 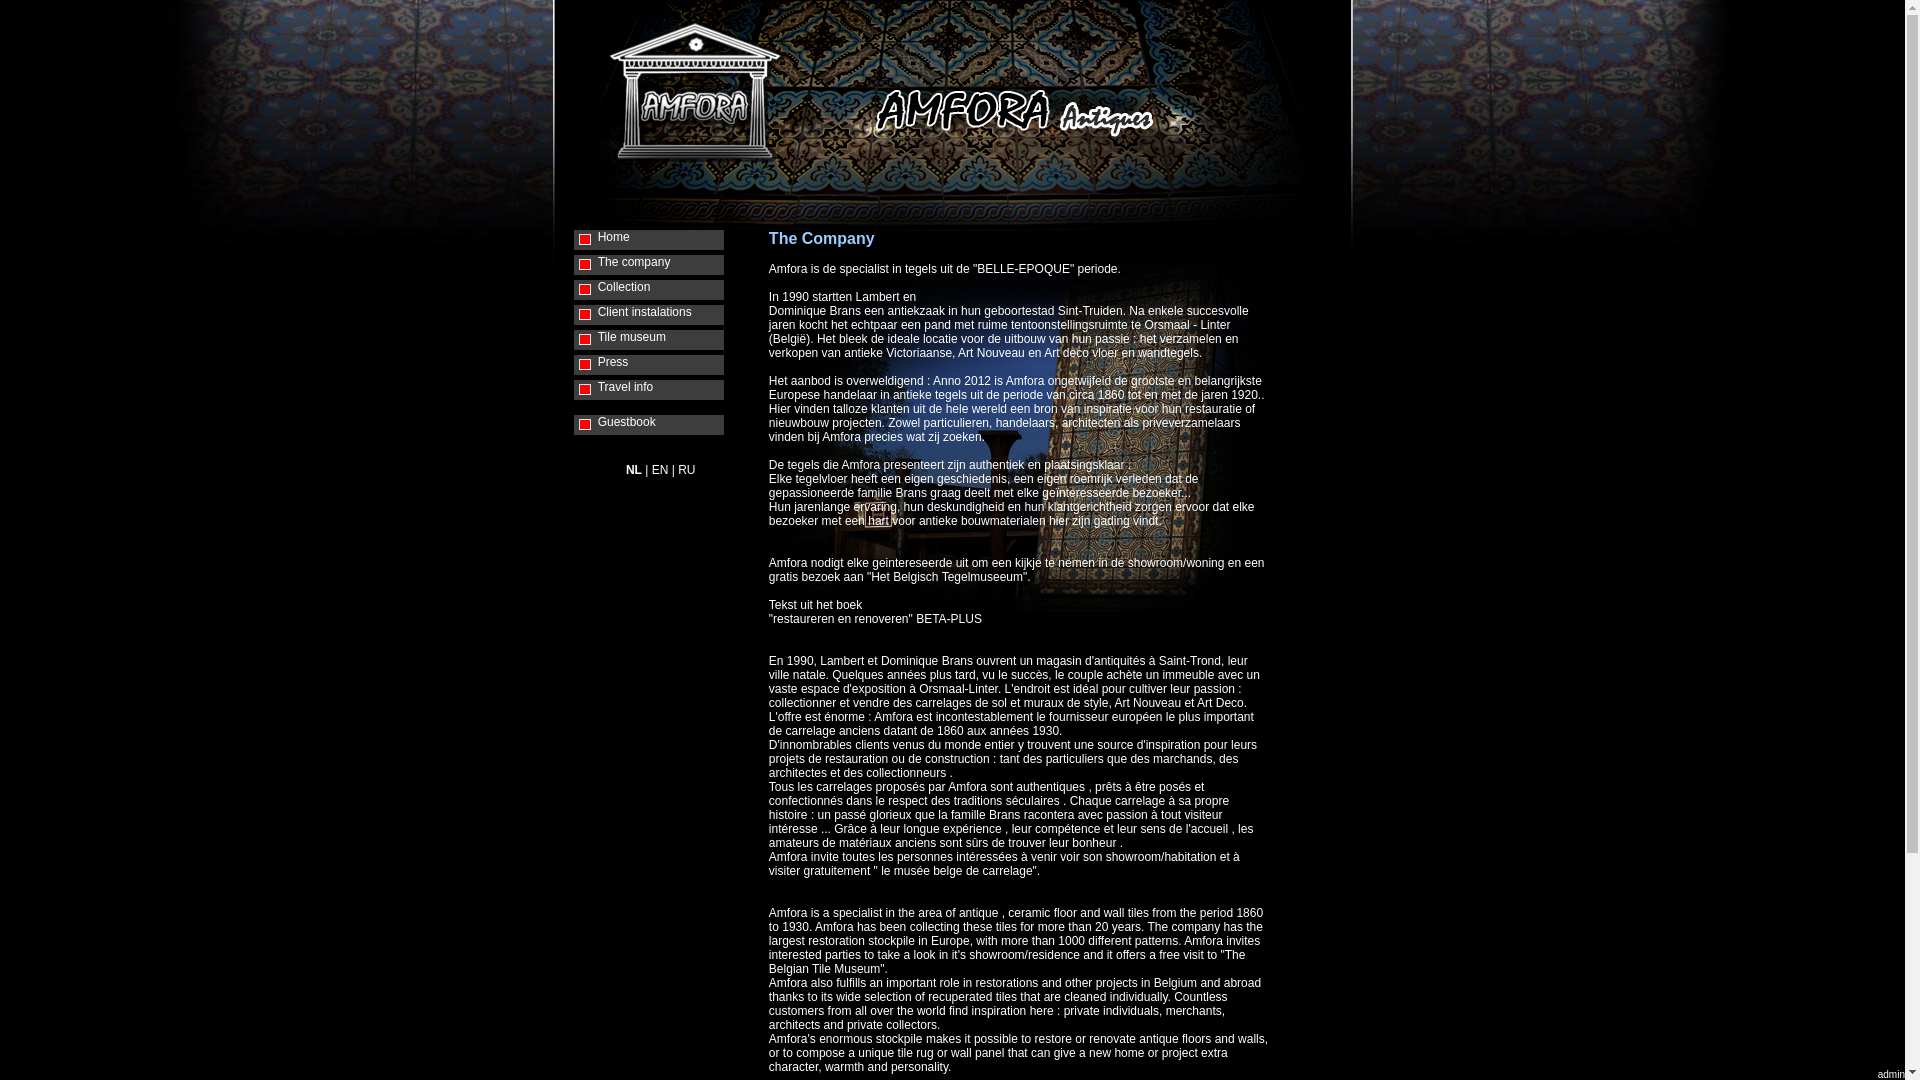 What do you see at coordinates (661, 340) in the screenshot?
I see `Tile museum` at bounding box center [661, 340].